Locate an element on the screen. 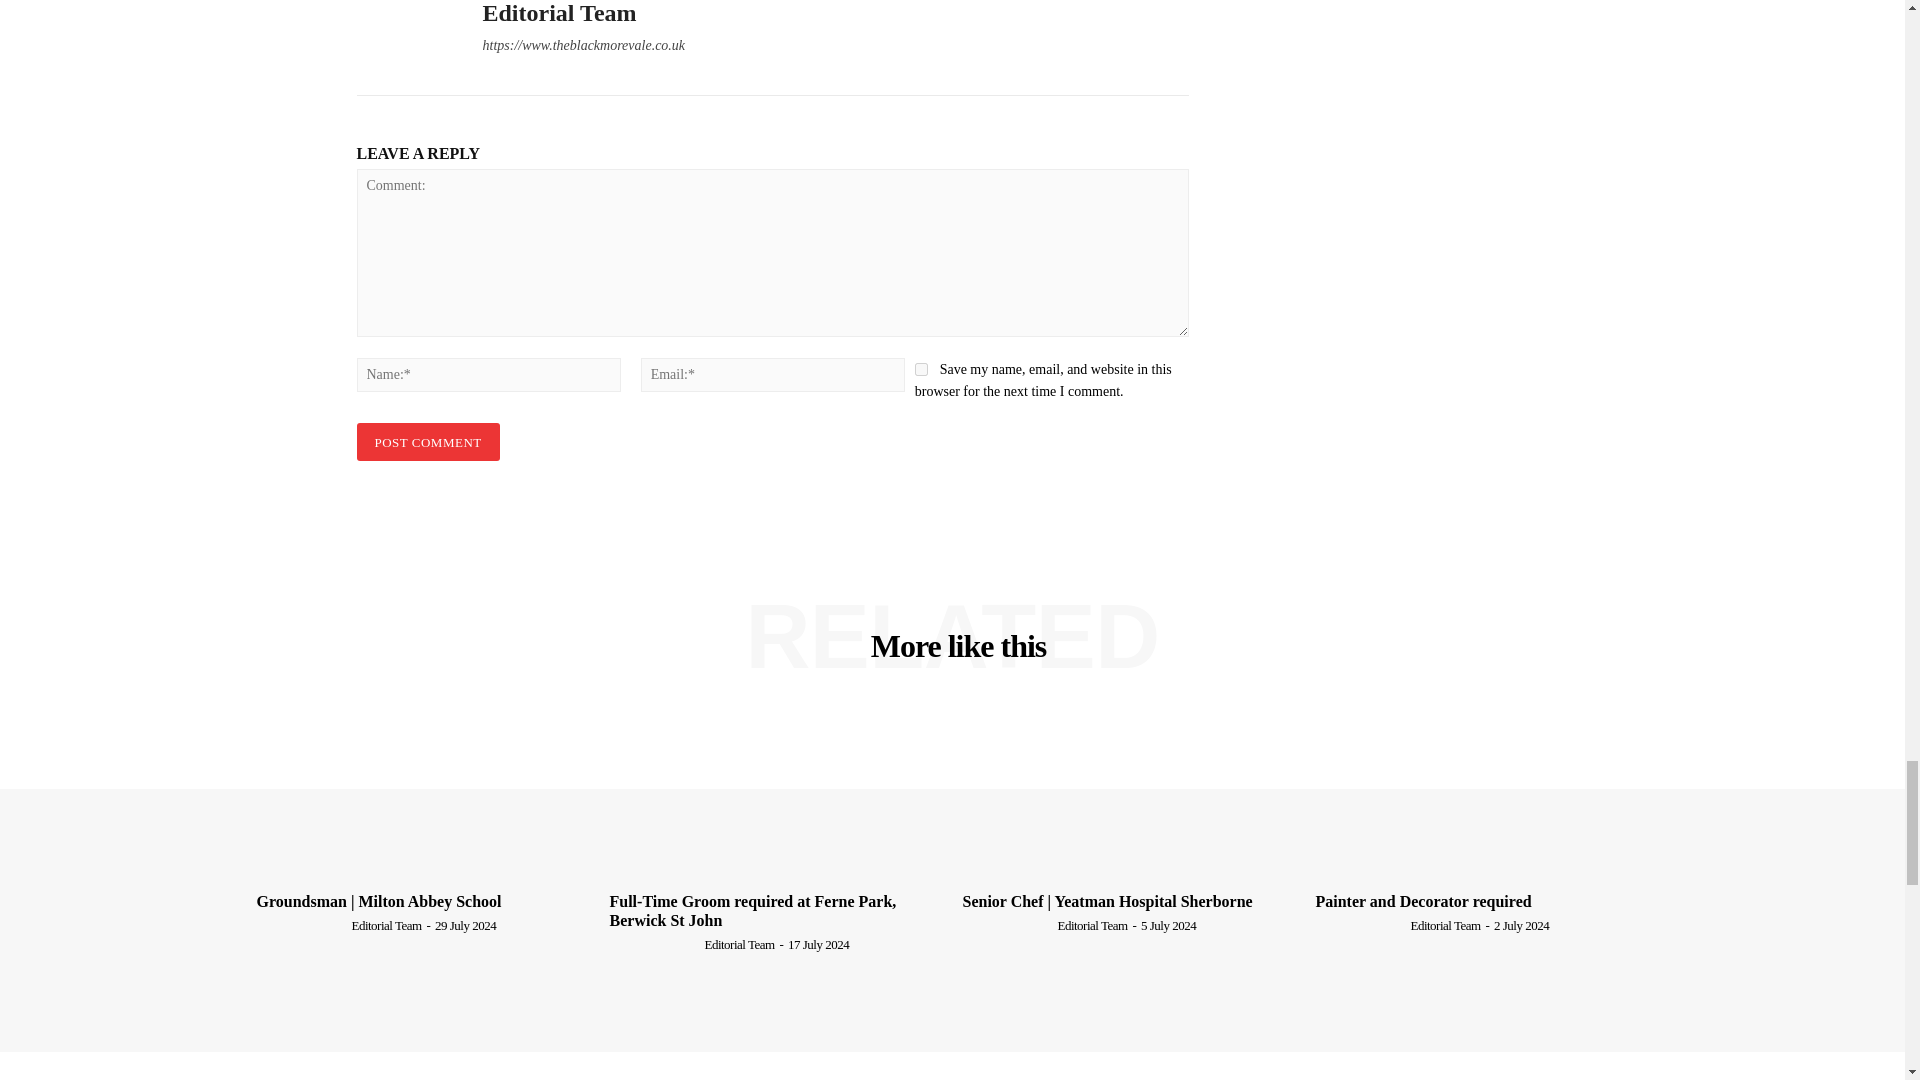 This screenshot has width=1920, height=1080. Editorial team is located at coordinates (403, 37).